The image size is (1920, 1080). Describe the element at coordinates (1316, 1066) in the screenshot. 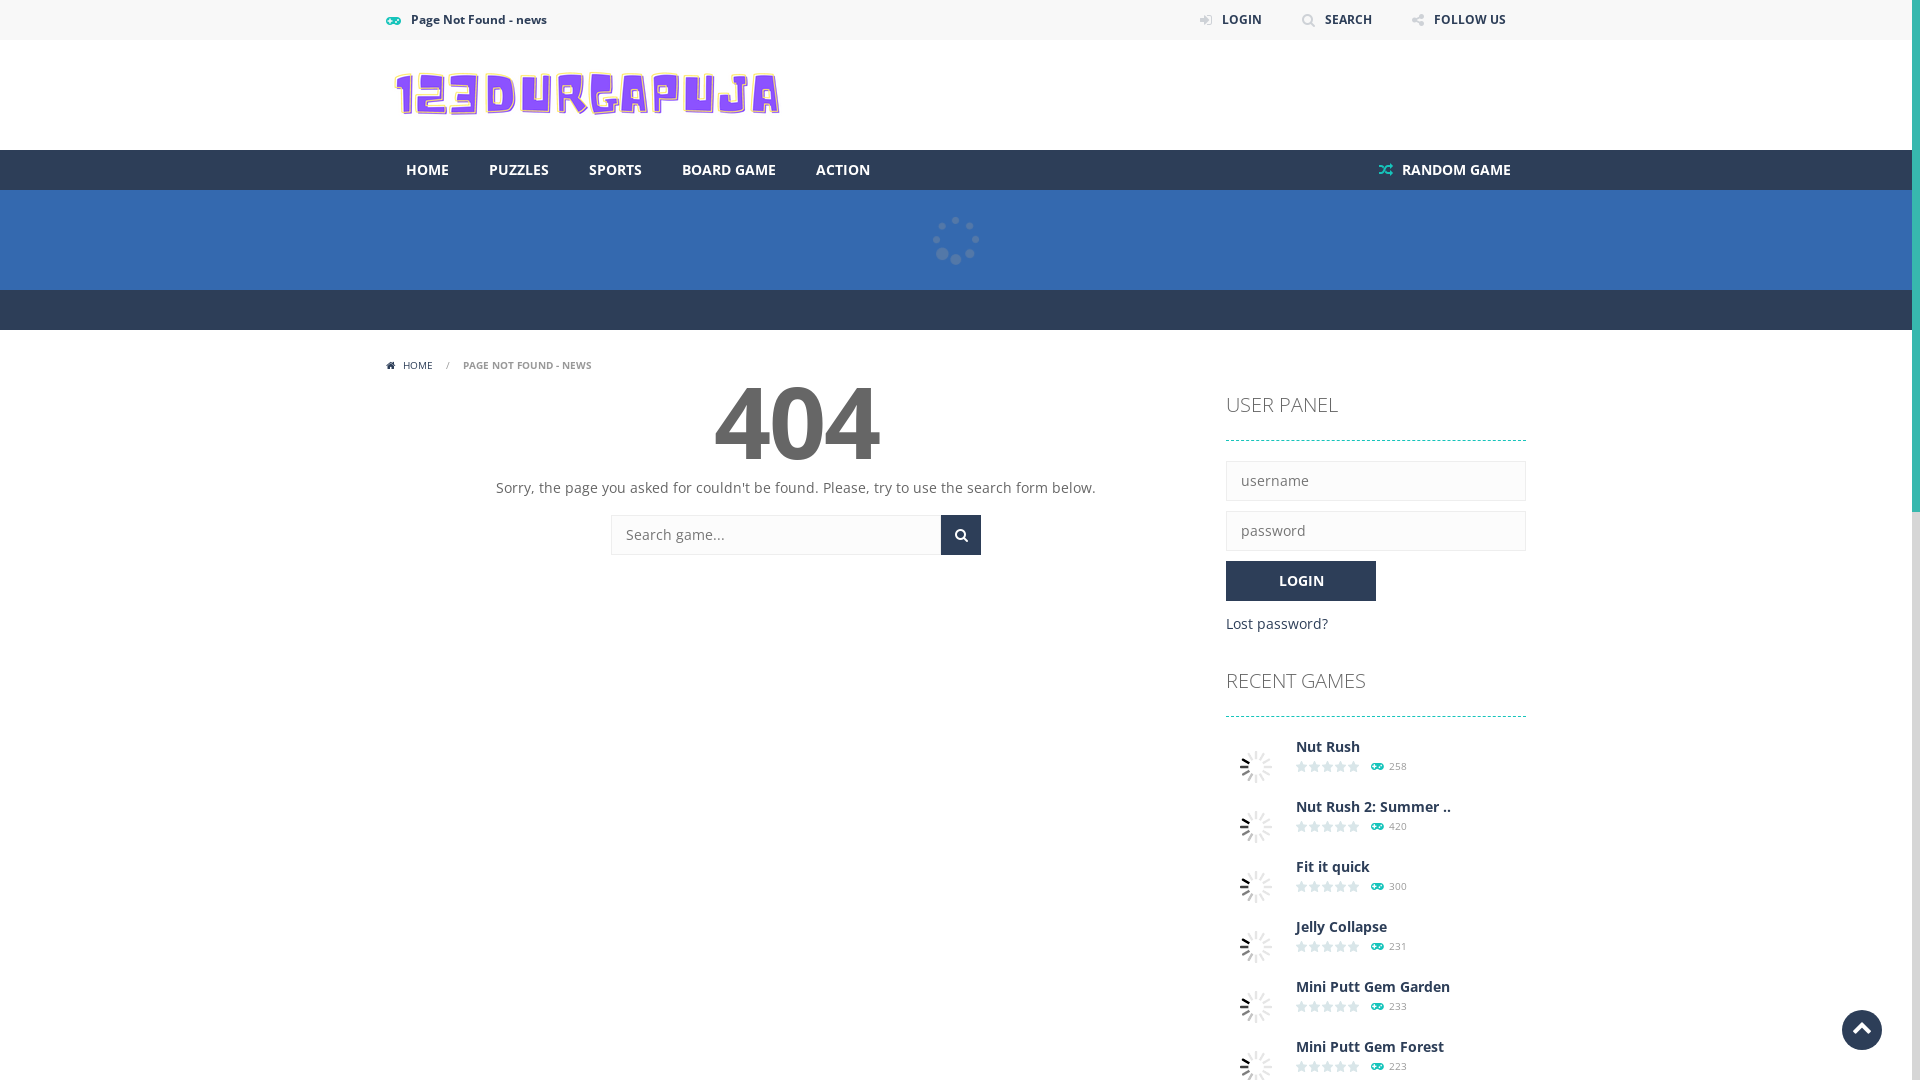

I see `0 votes, average: 0.00 out of 5` at that location.